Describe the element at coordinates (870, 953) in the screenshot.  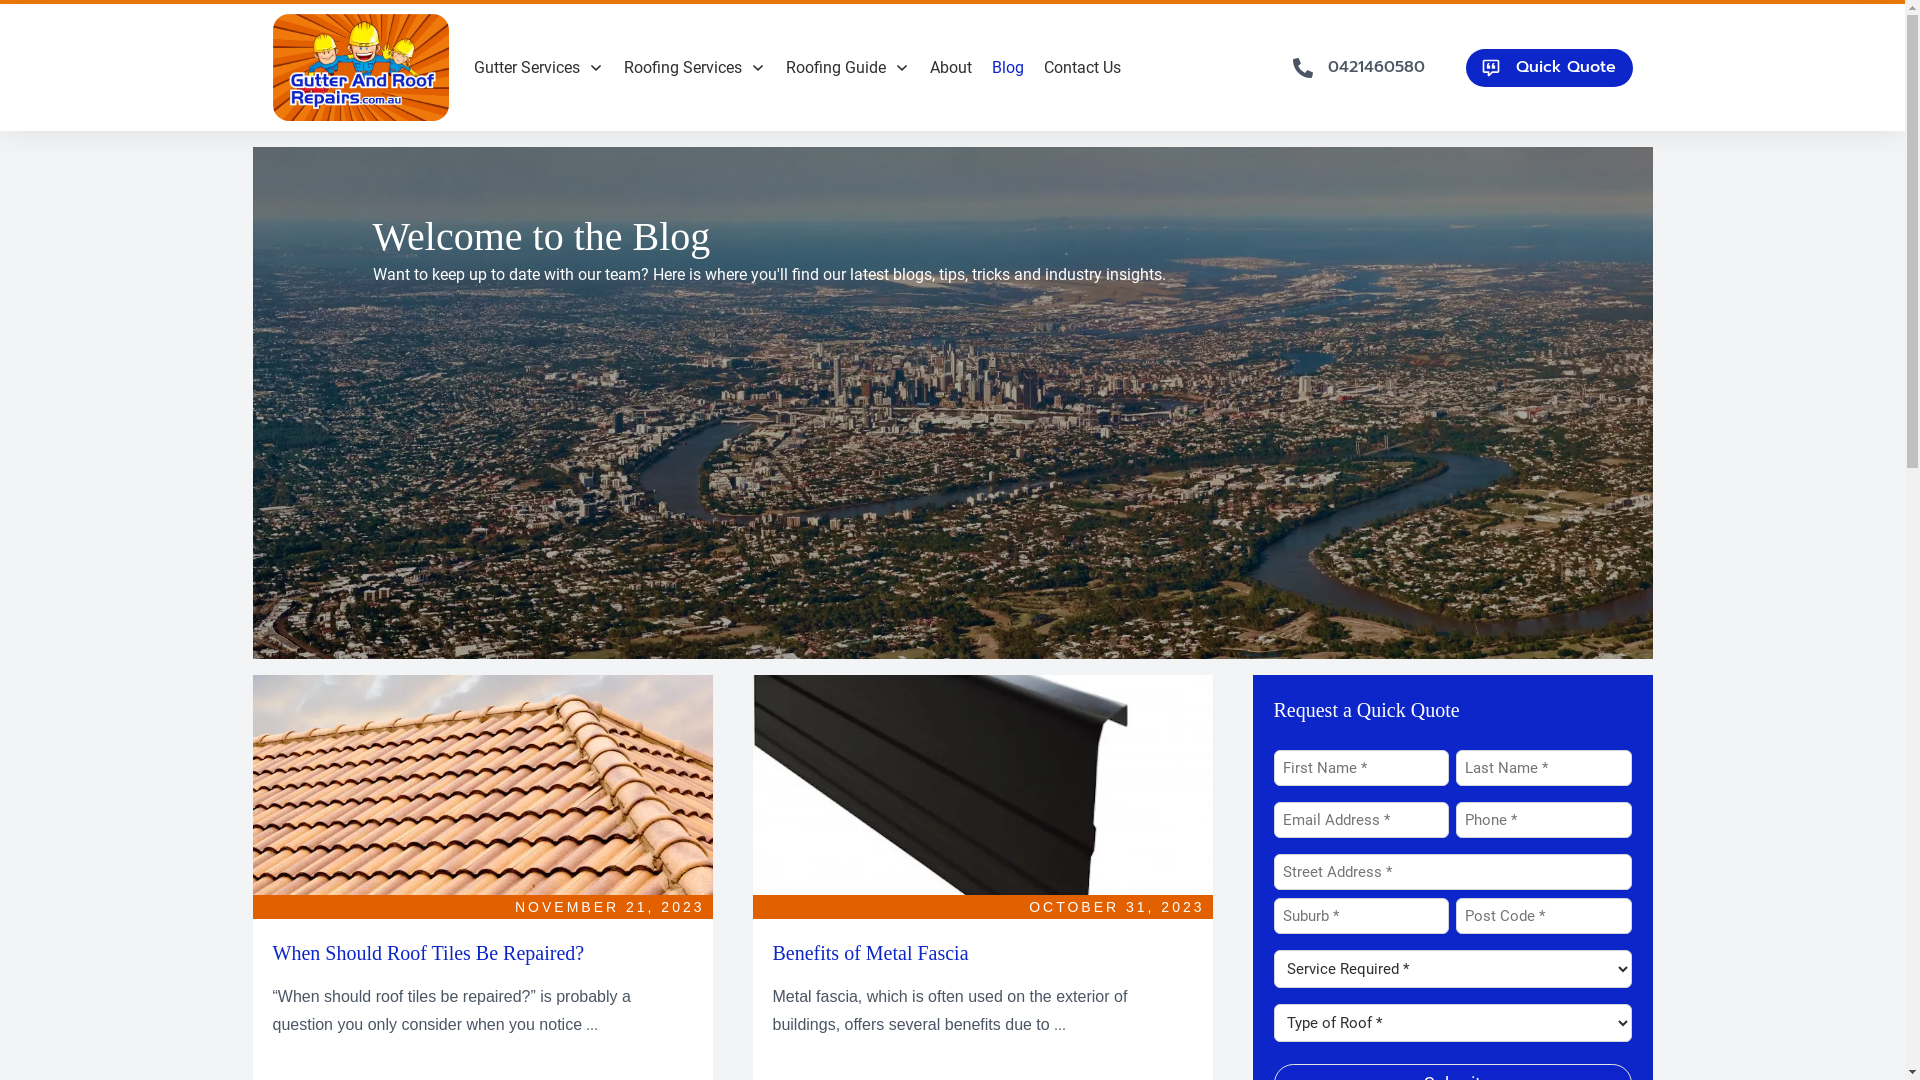
I see `Benefits of Metal Fascia` at that location.